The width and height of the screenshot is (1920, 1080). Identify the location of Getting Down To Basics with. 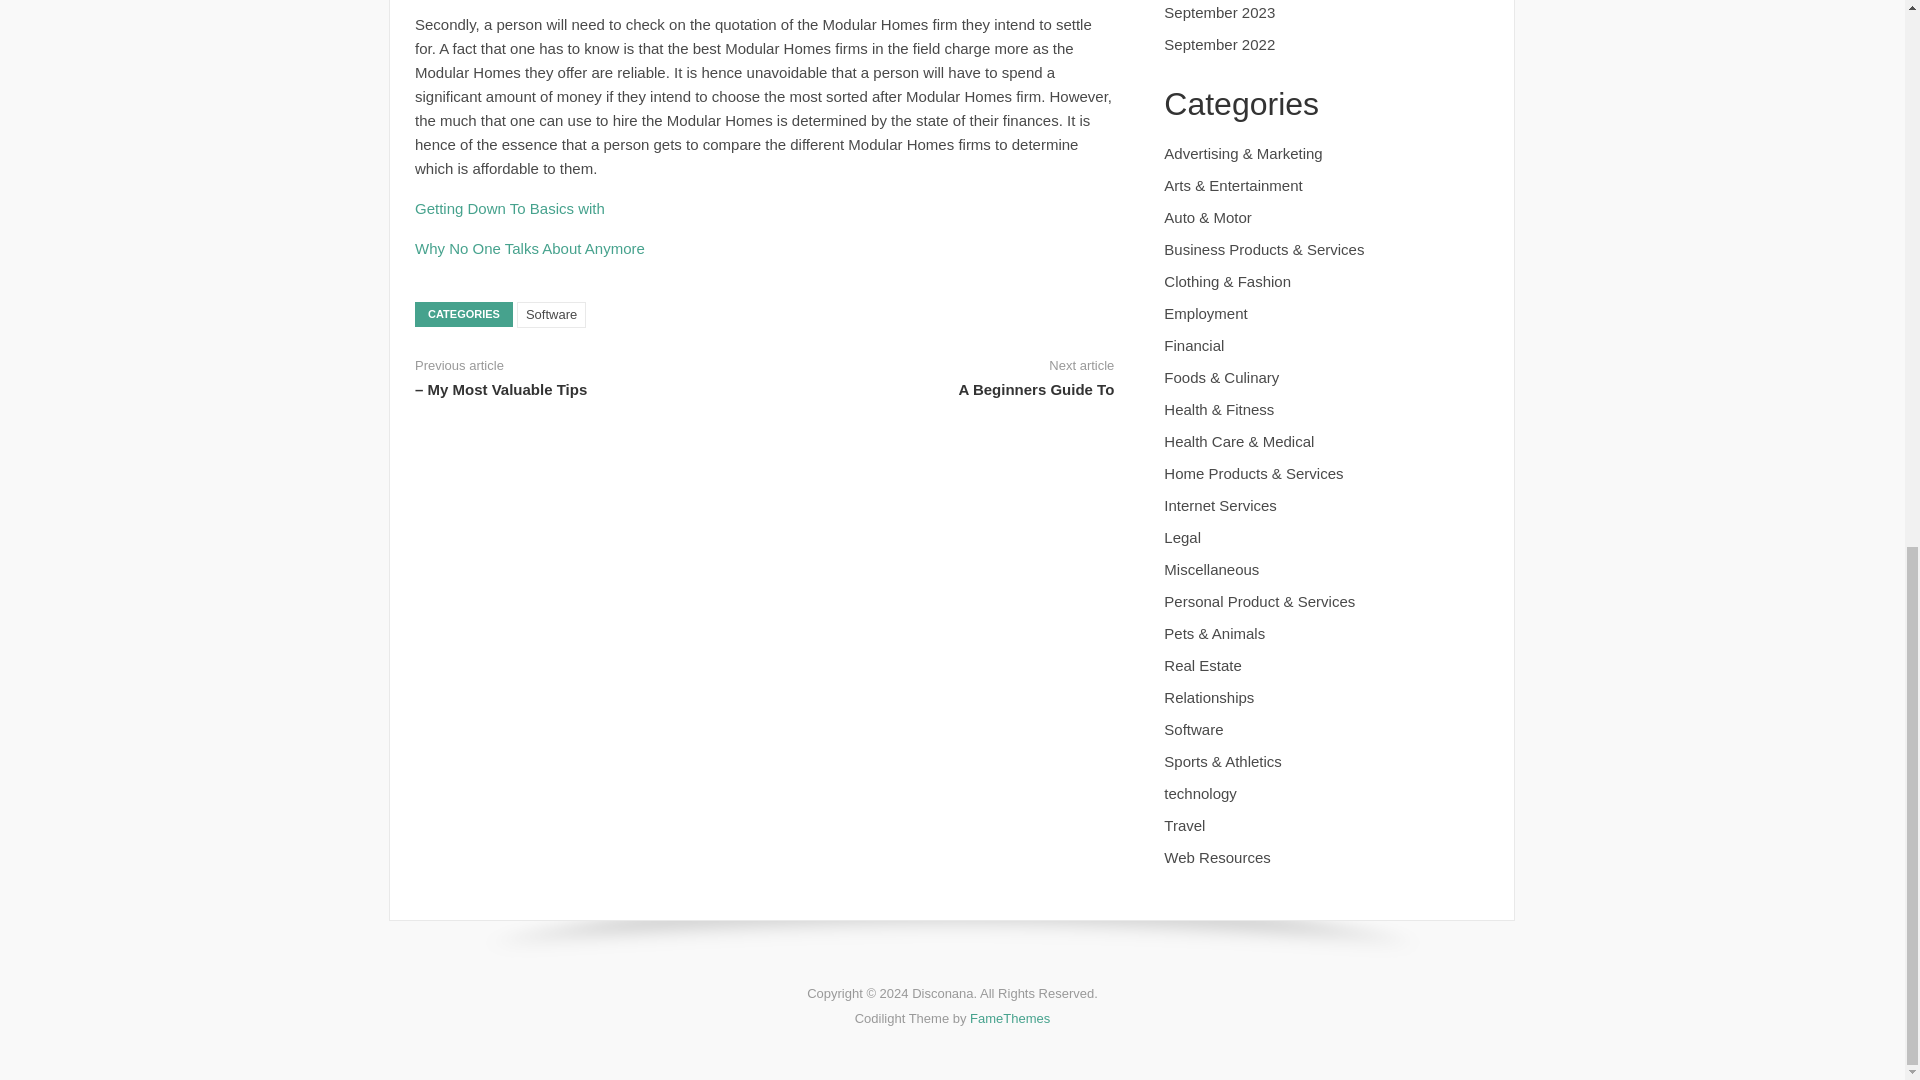
(509, 208).